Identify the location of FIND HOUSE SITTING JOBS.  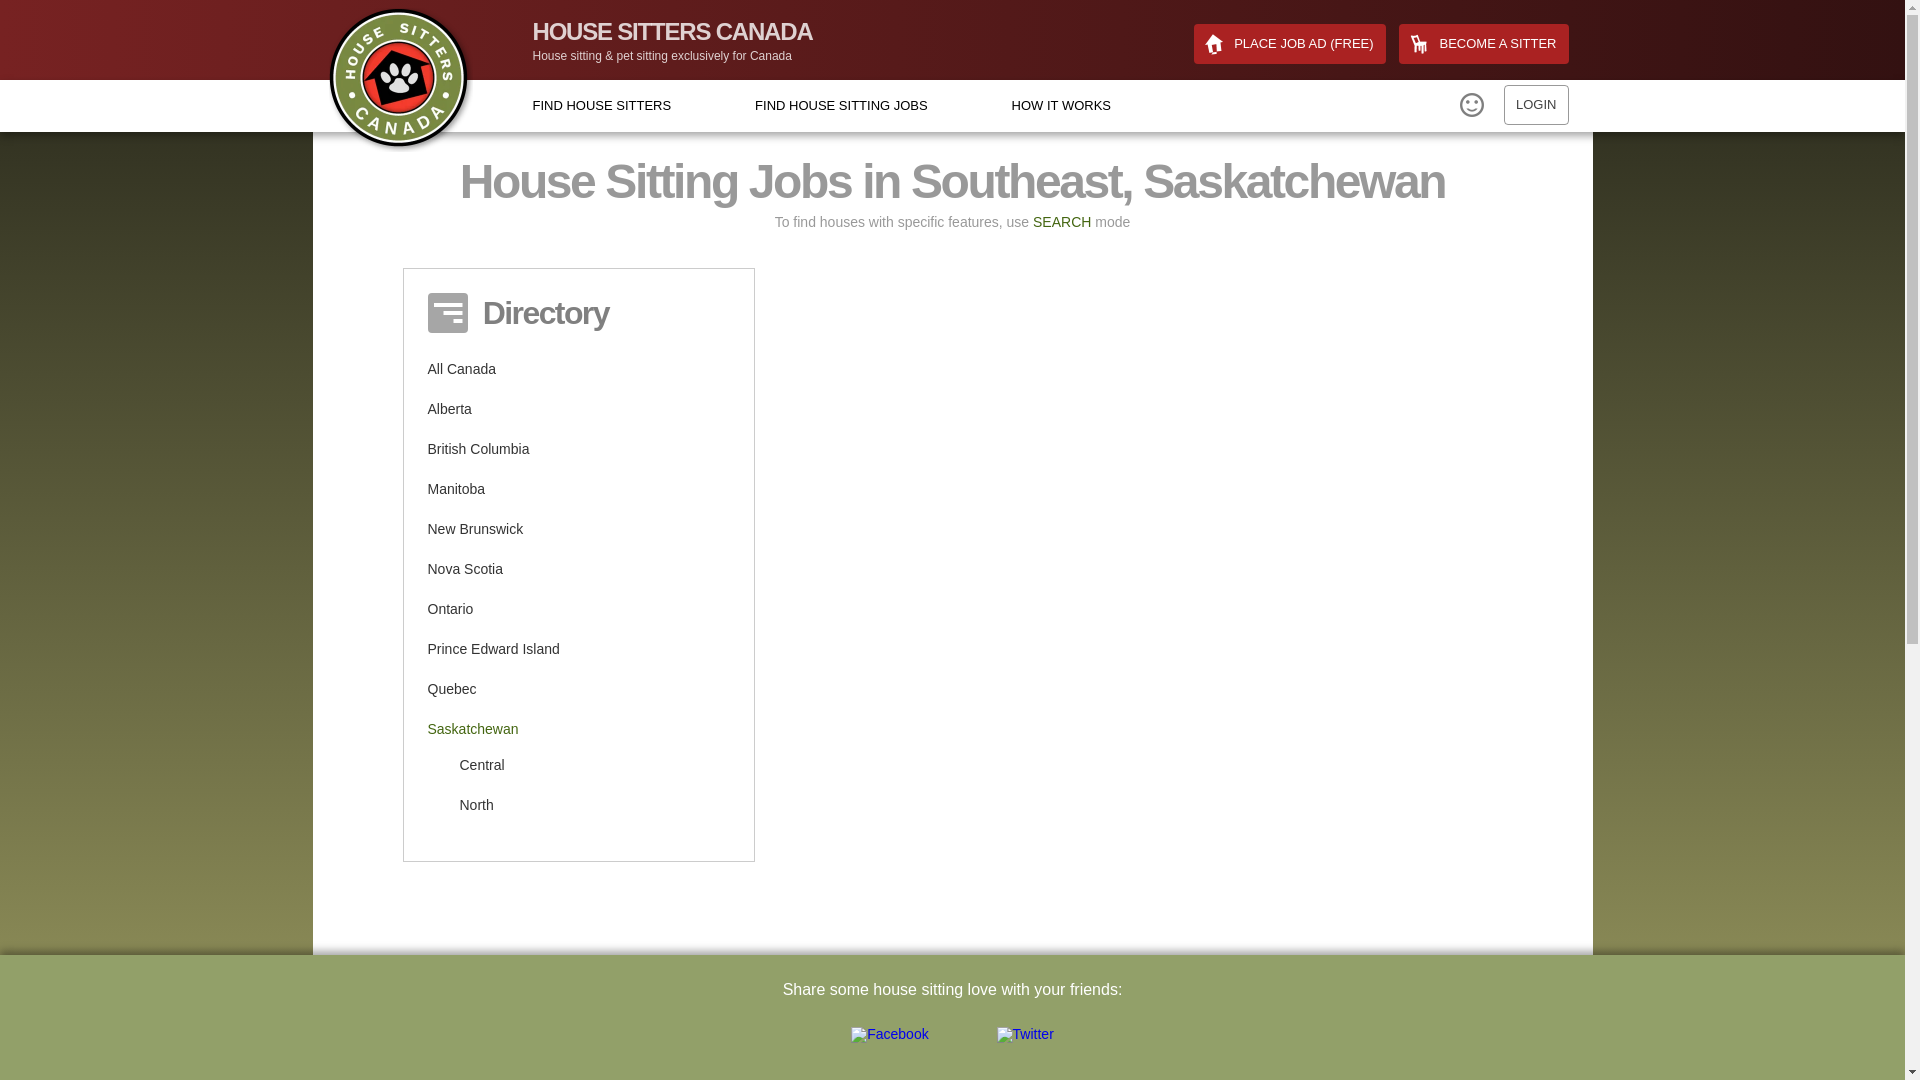
(840, 106).